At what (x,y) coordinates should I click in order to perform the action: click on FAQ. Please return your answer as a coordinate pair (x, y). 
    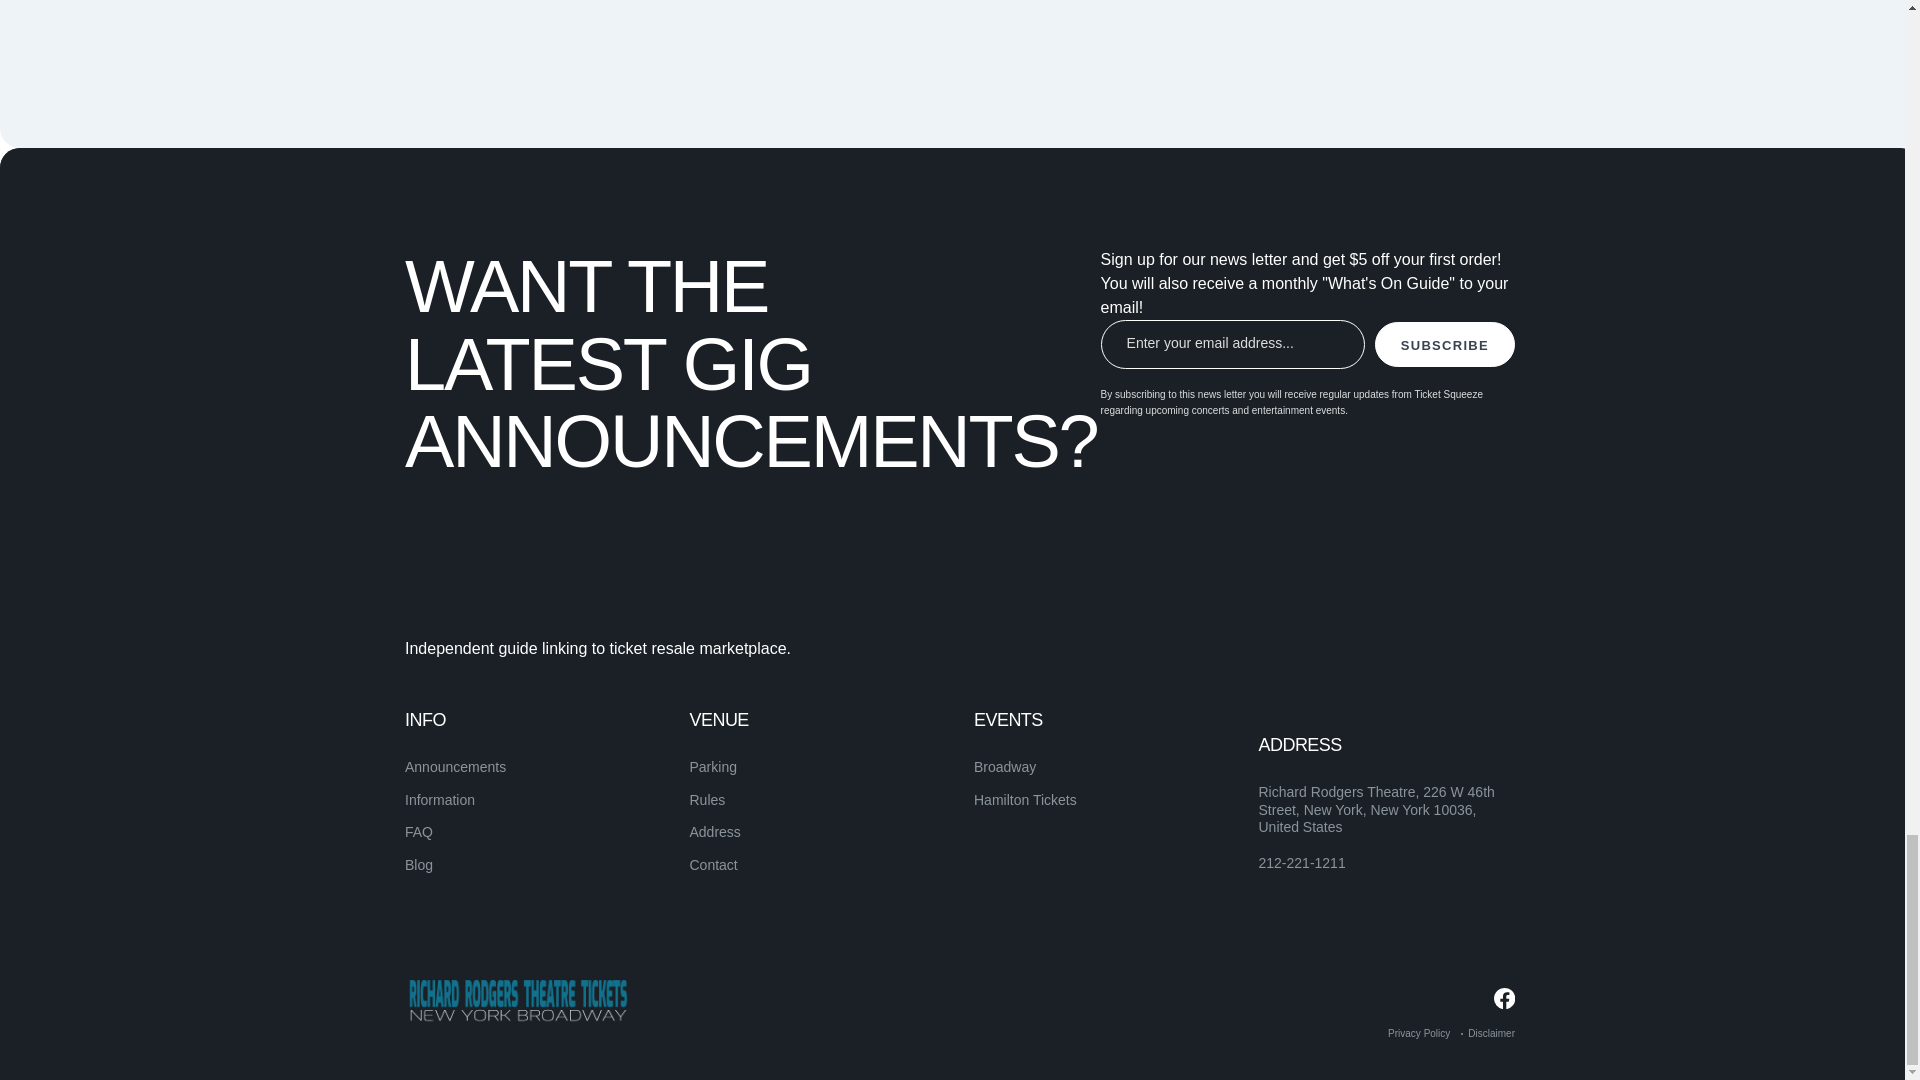
    Looking at the image, I should click on (419, 832).